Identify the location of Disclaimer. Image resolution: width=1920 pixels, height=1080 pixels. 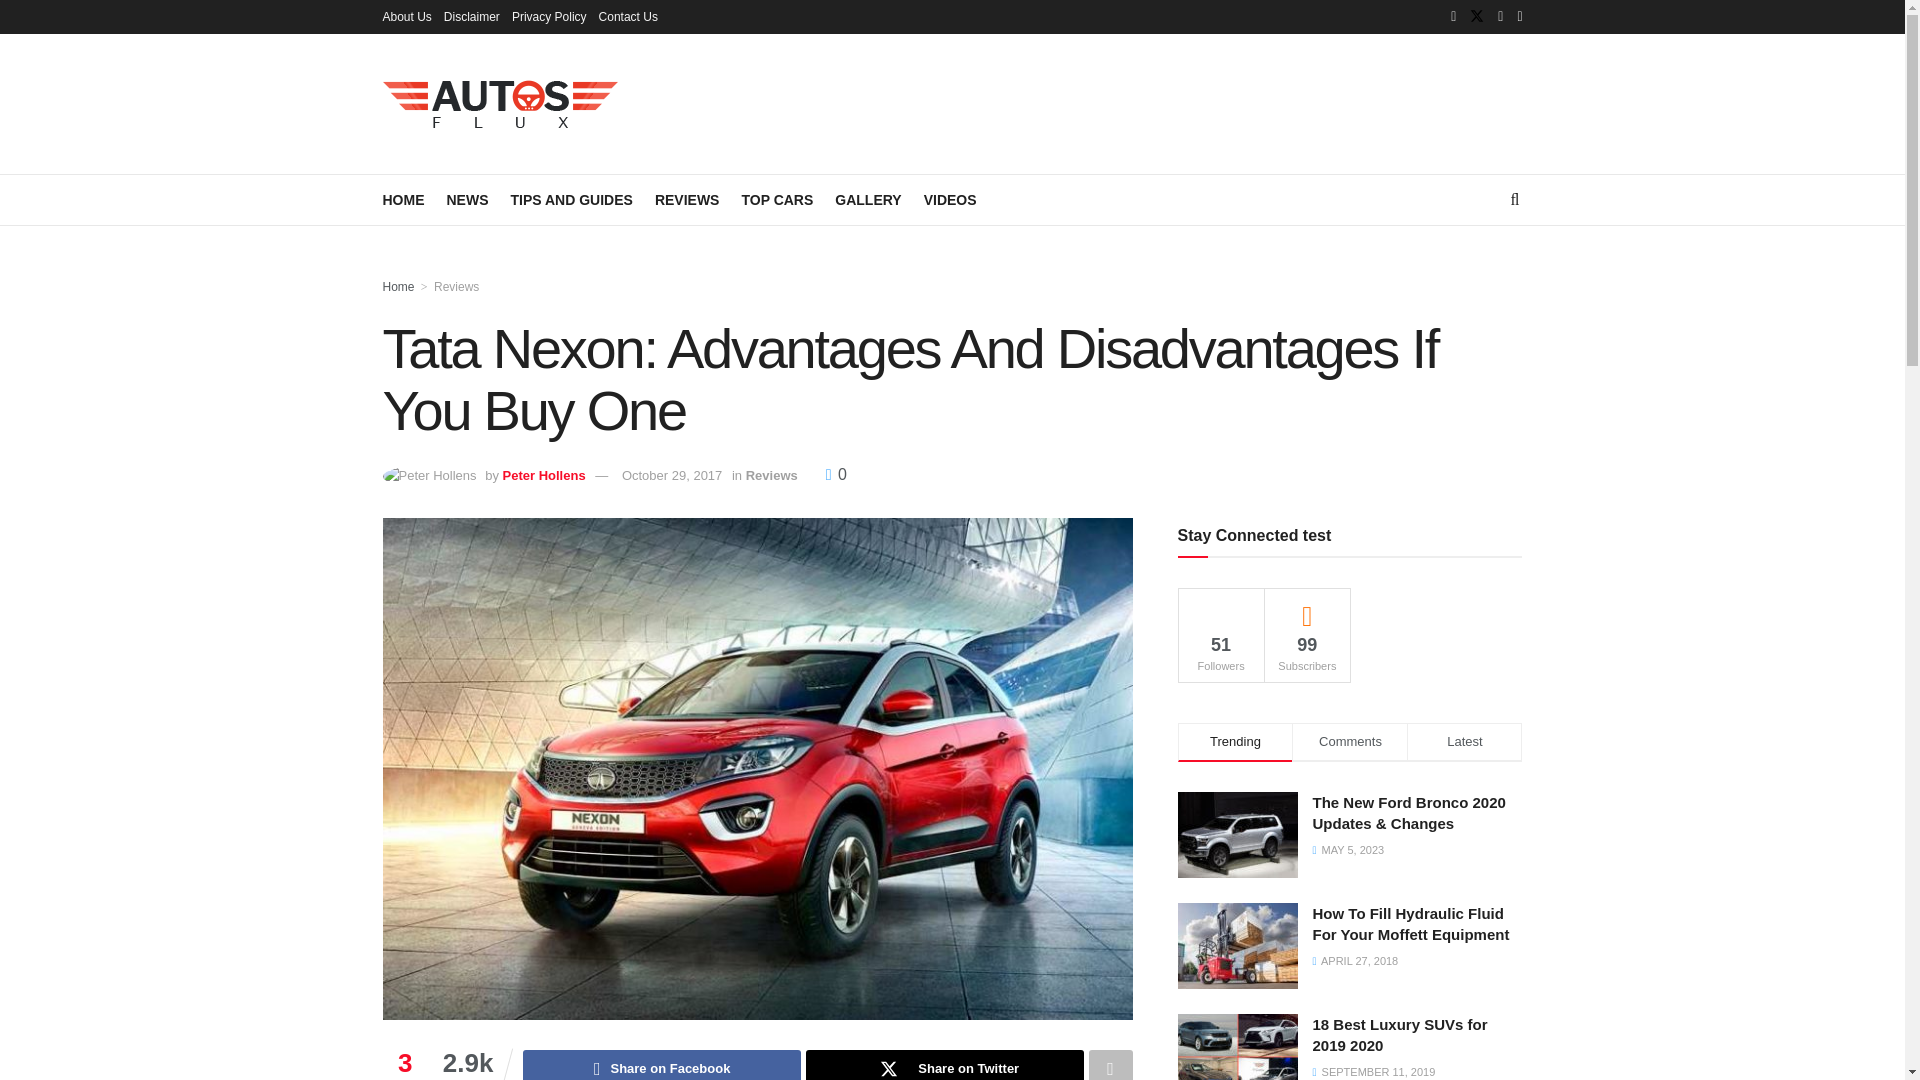
(471, 16).